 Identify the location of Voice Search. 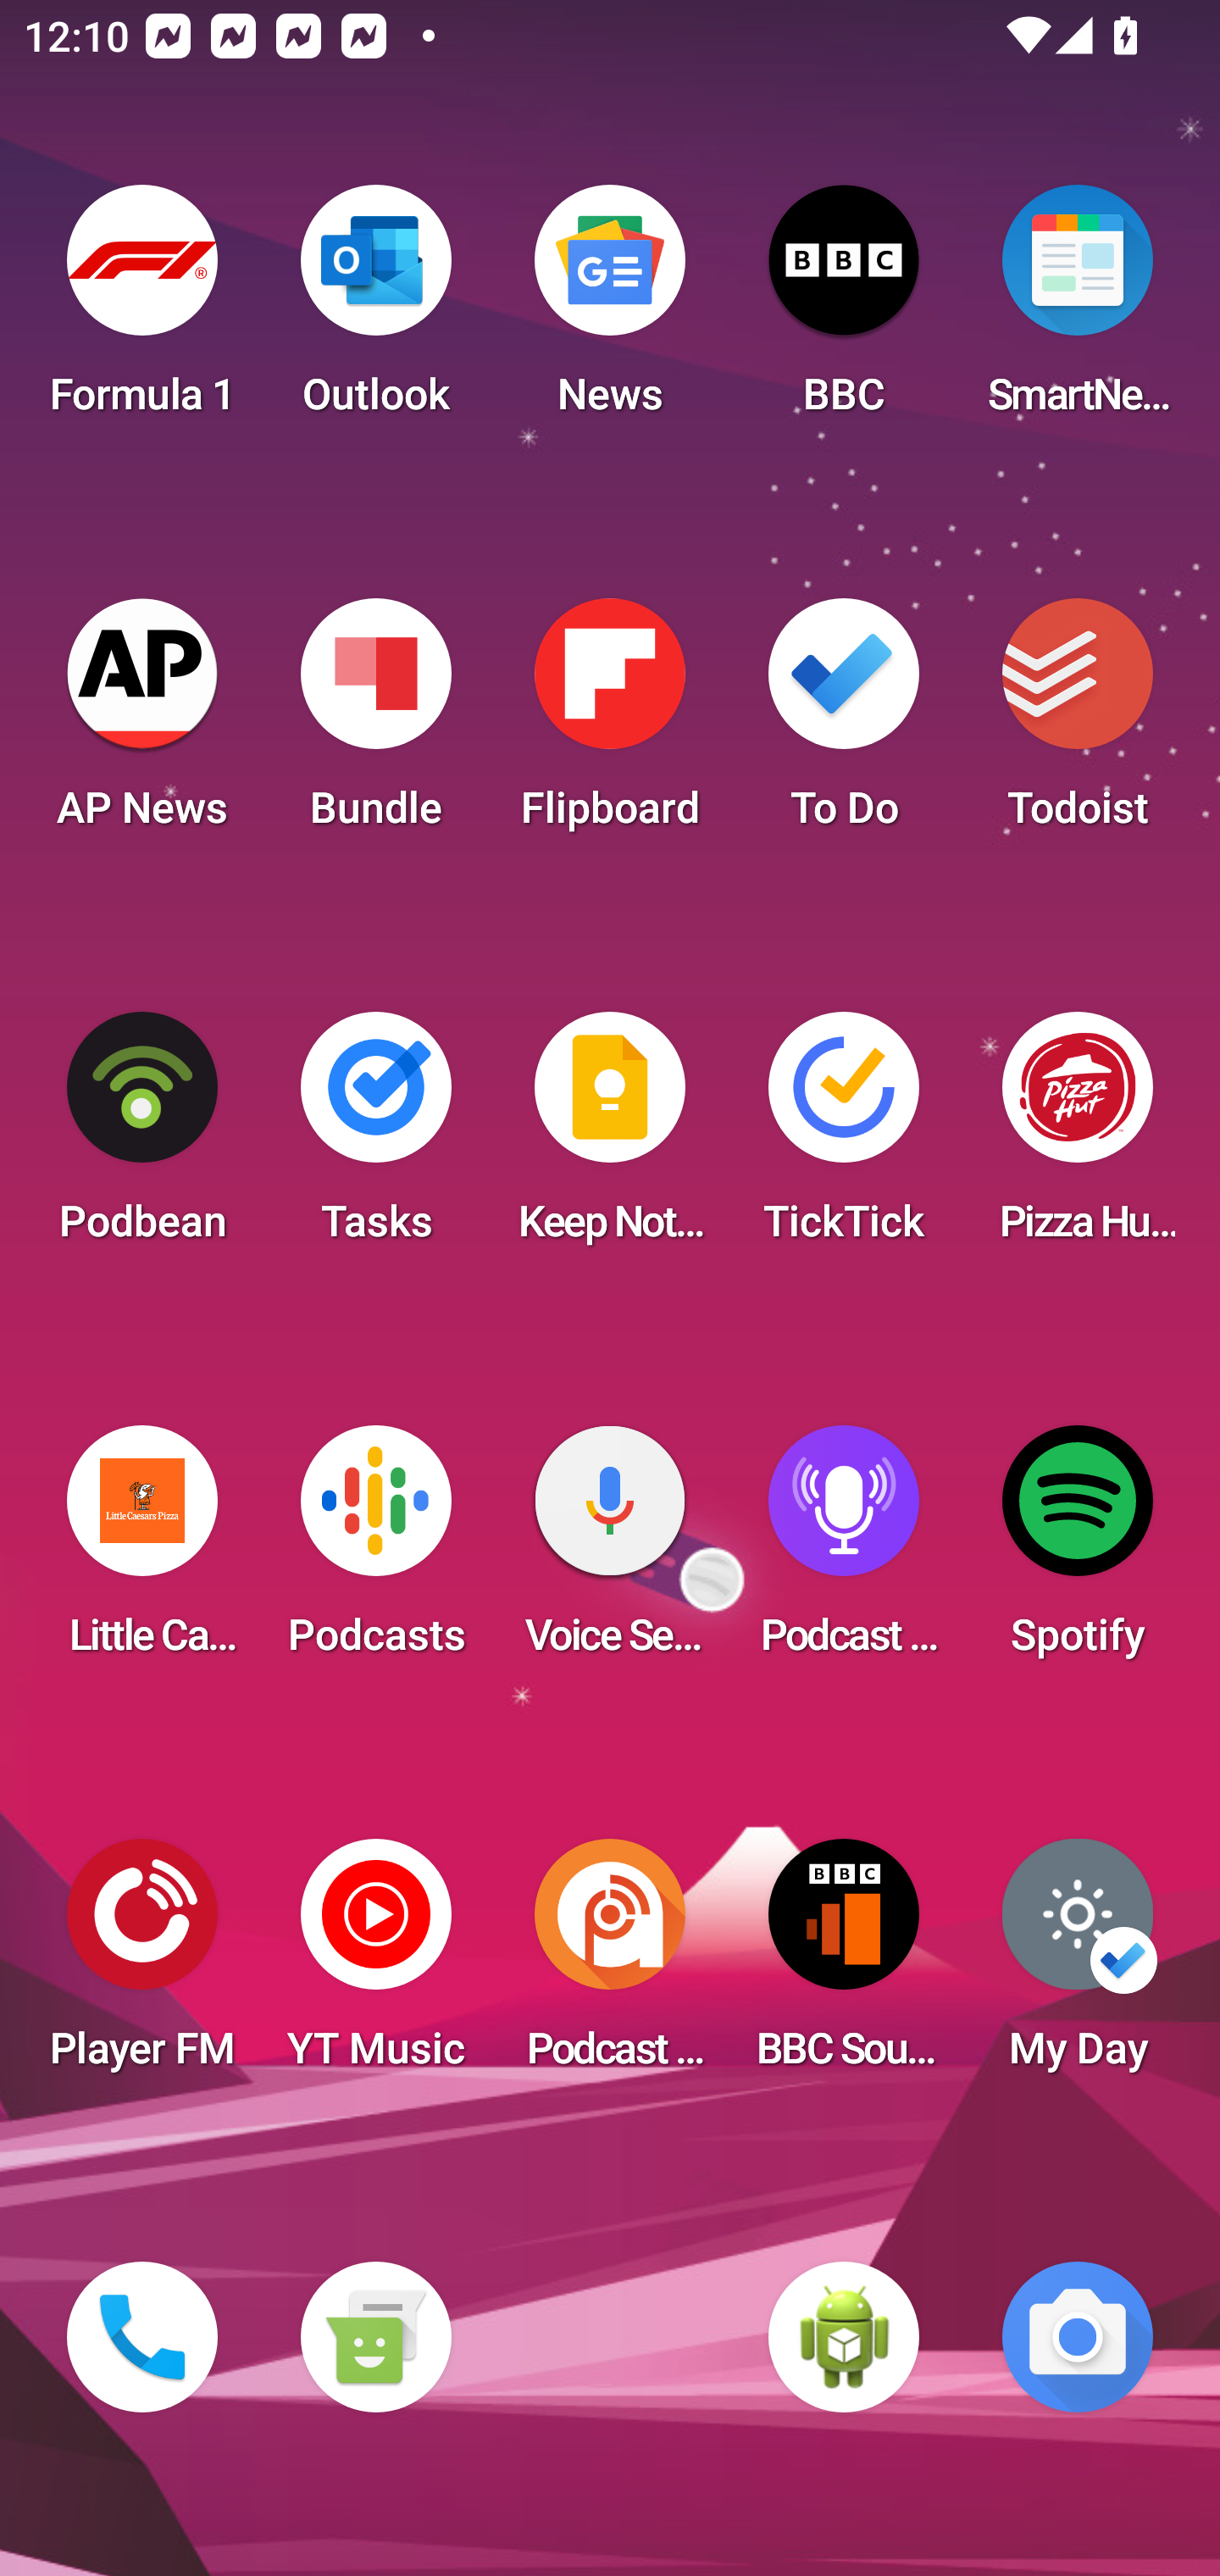
(610, 1551).